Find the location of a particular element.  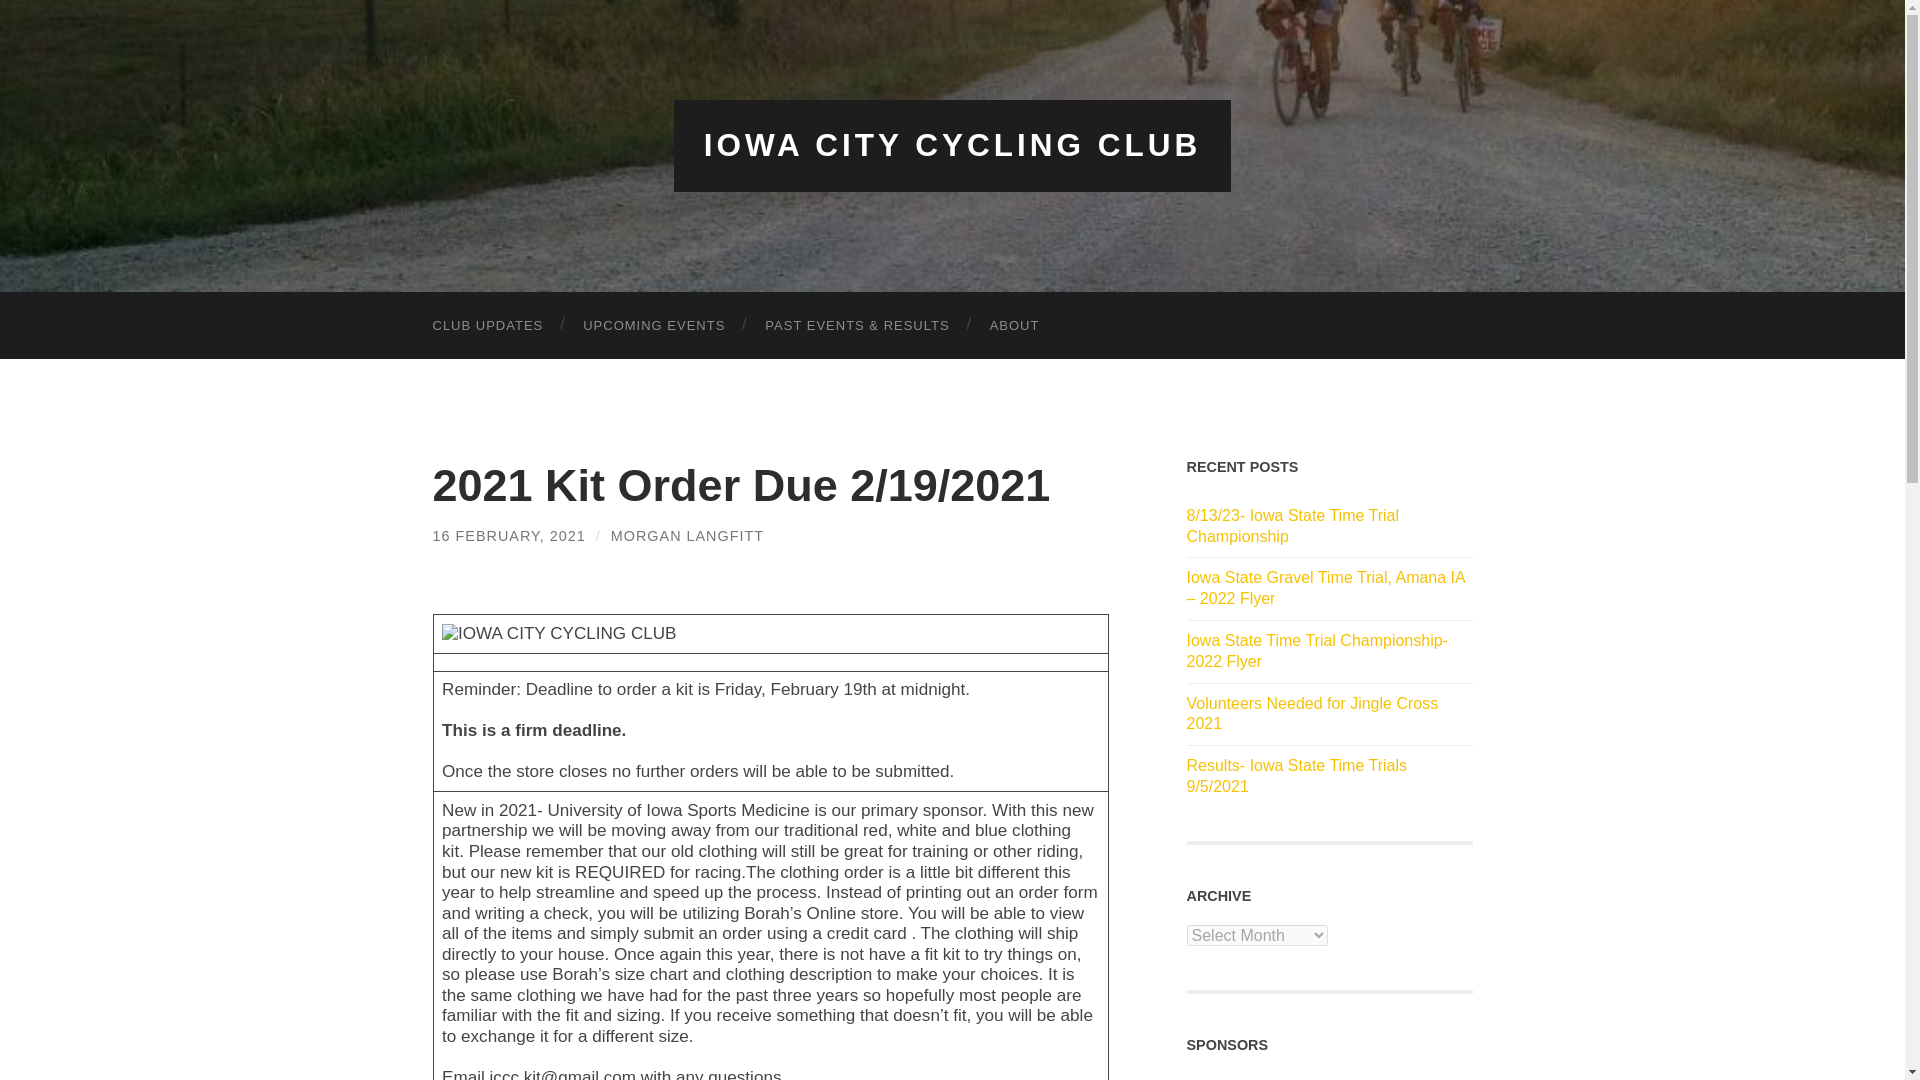

Posts by Morgan Langfitt is located at coordinates (687, 536).